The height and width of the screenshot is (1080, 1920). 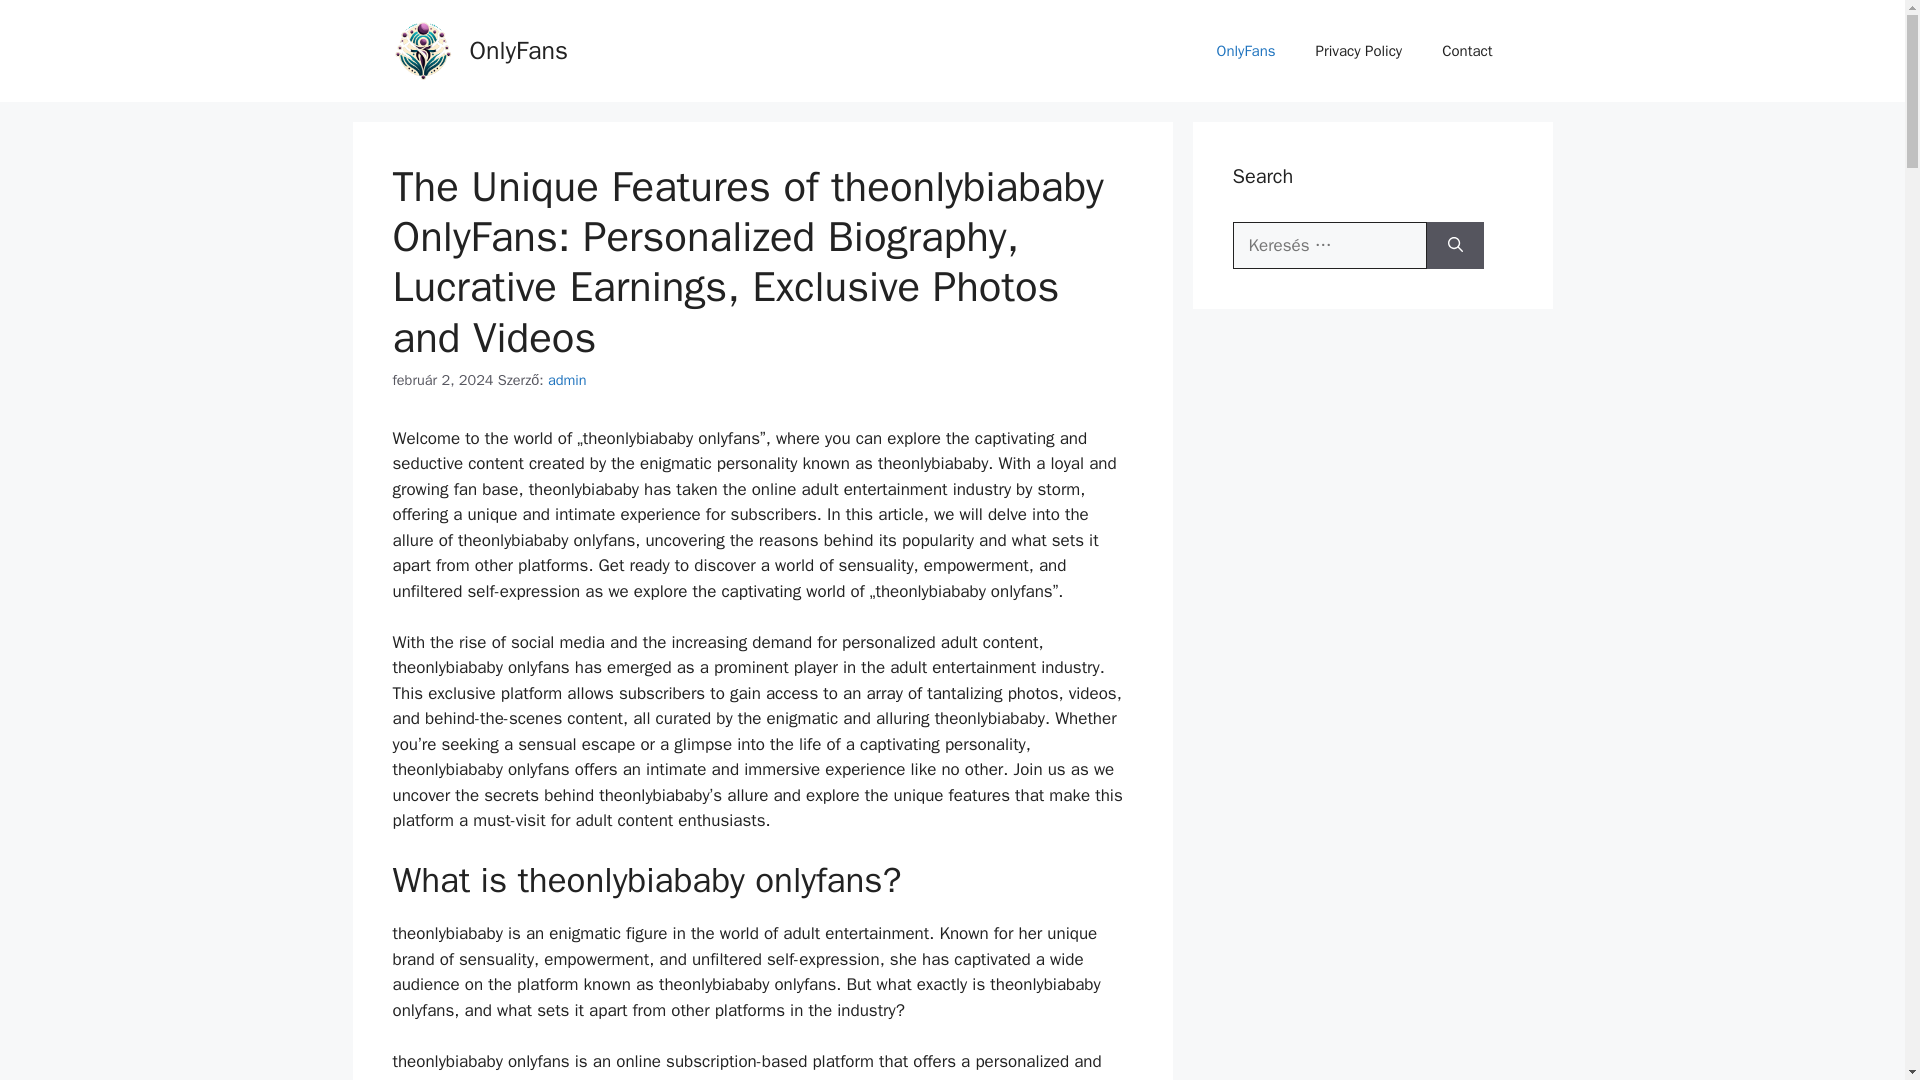 I want to click on admin, so click(x=567, y=380).